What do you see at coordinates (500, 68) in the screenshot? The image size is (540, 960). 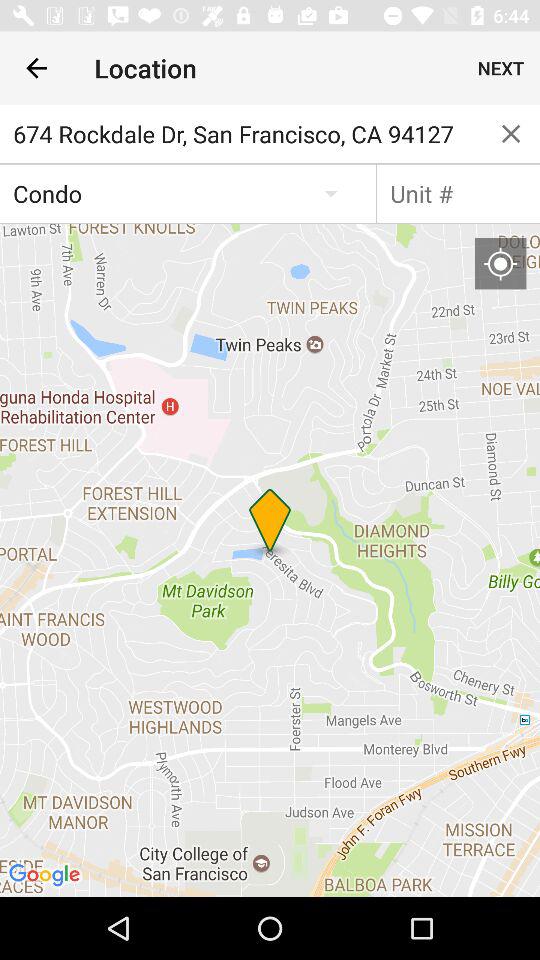 I see `scroll until the next icon` at bounding box center [500, 68].